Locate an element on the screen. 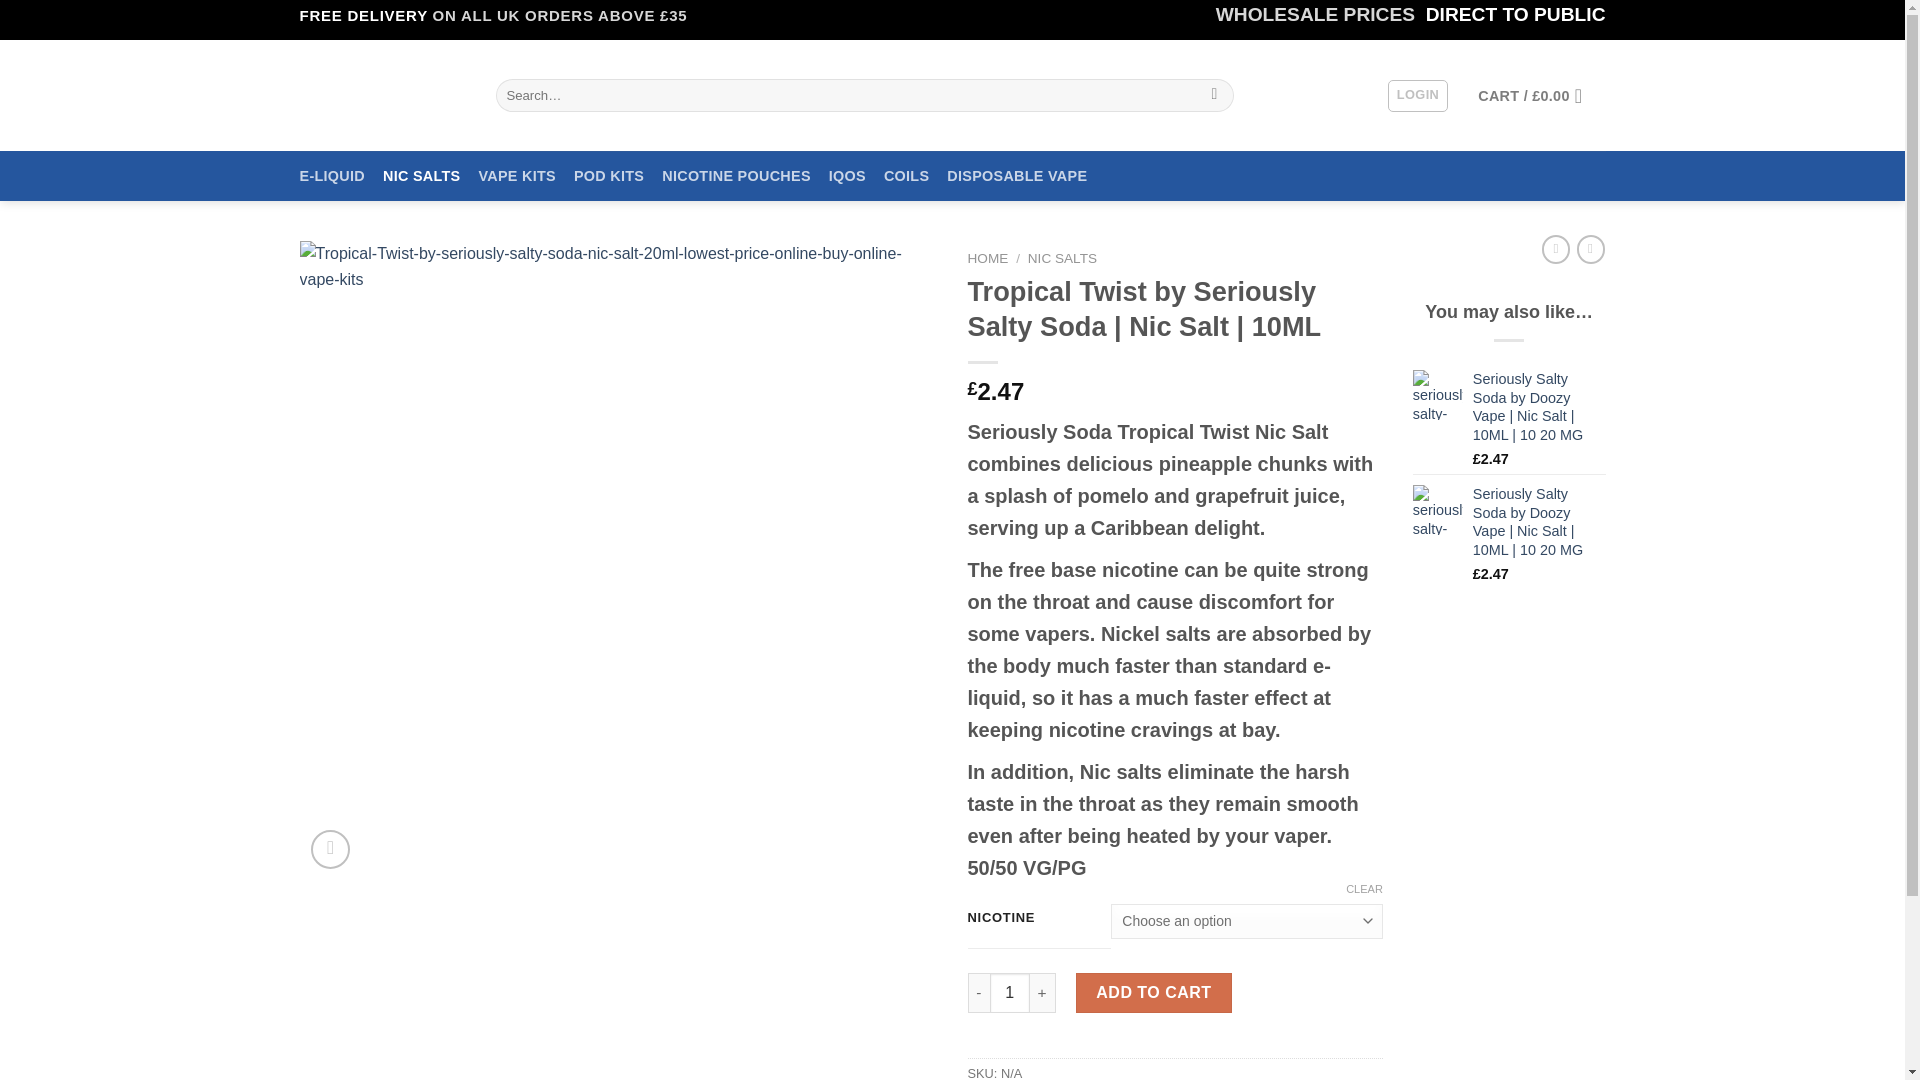 The width and height of the screenshot is (1920, 1080). POD KITS is located at coordinates (608, 176).